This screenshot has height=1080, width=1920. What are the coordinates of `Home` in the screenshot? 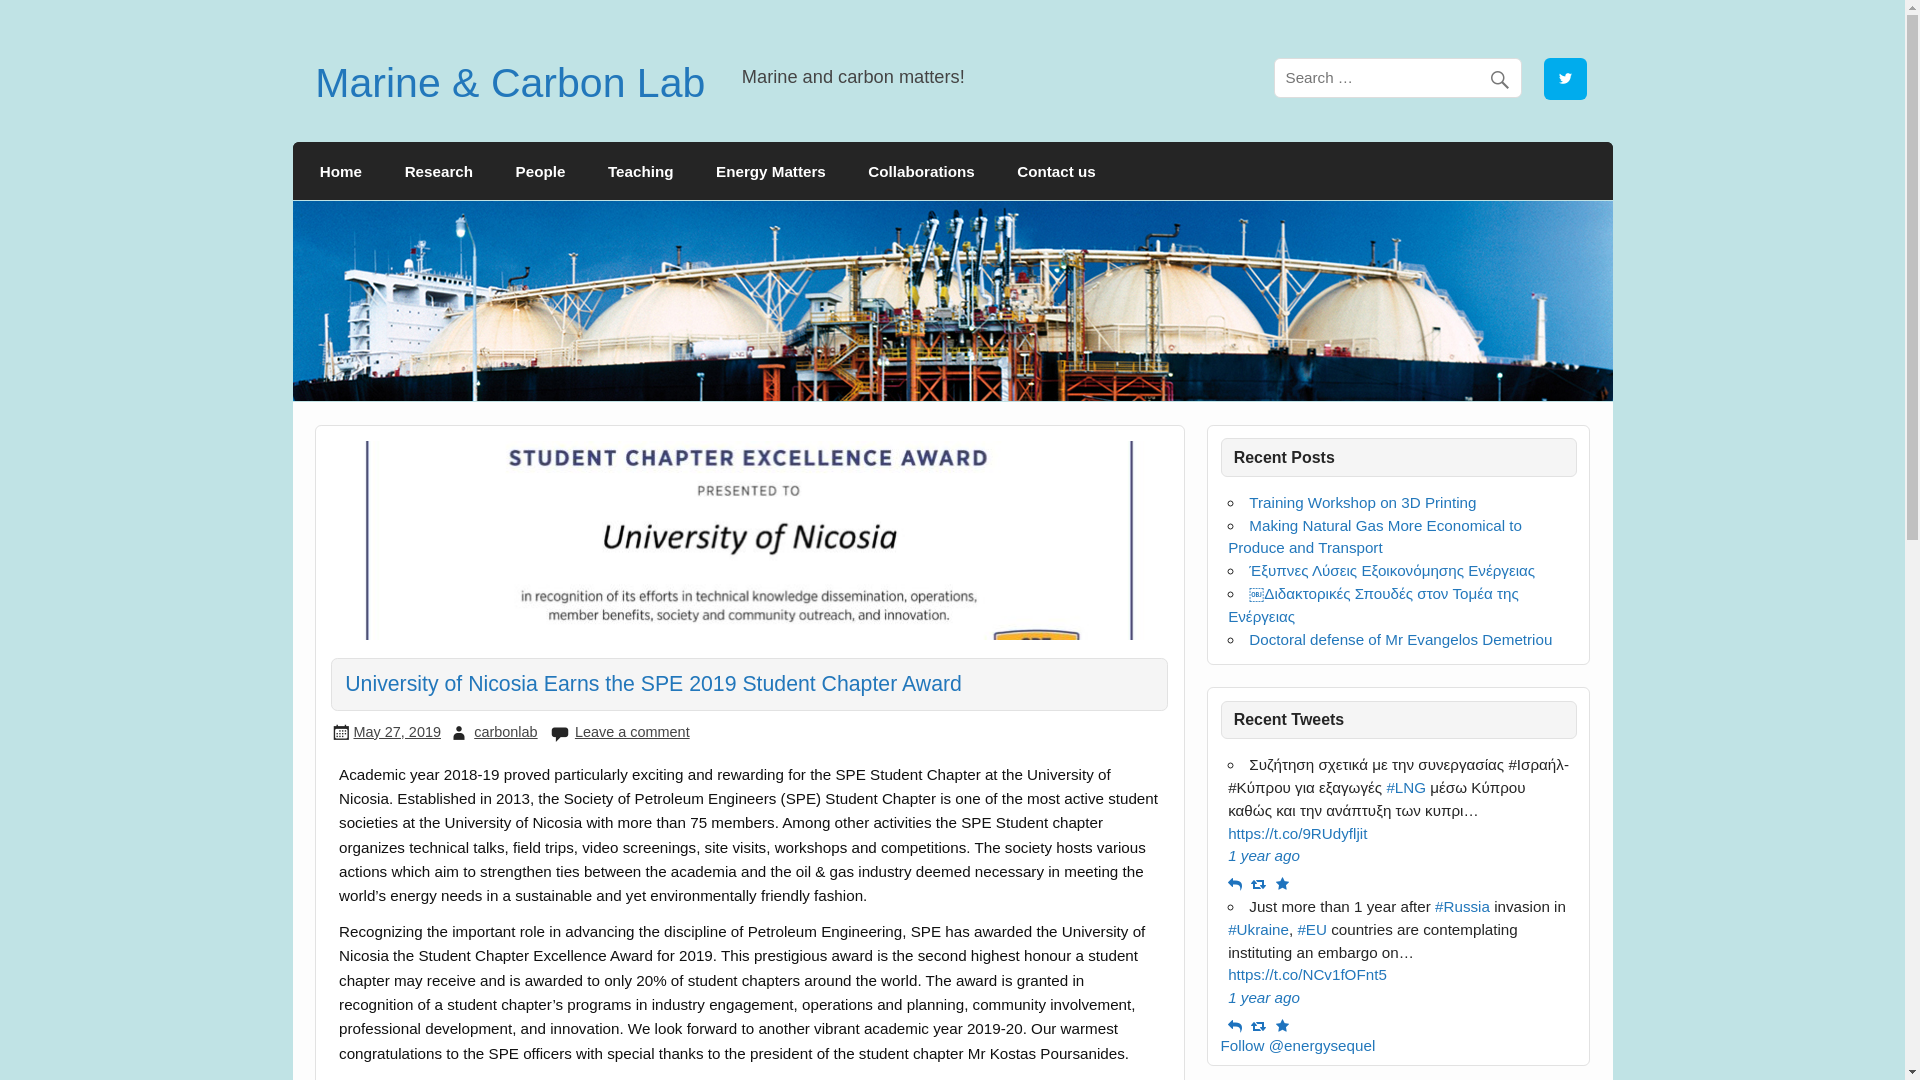 It's located at (342, 170).